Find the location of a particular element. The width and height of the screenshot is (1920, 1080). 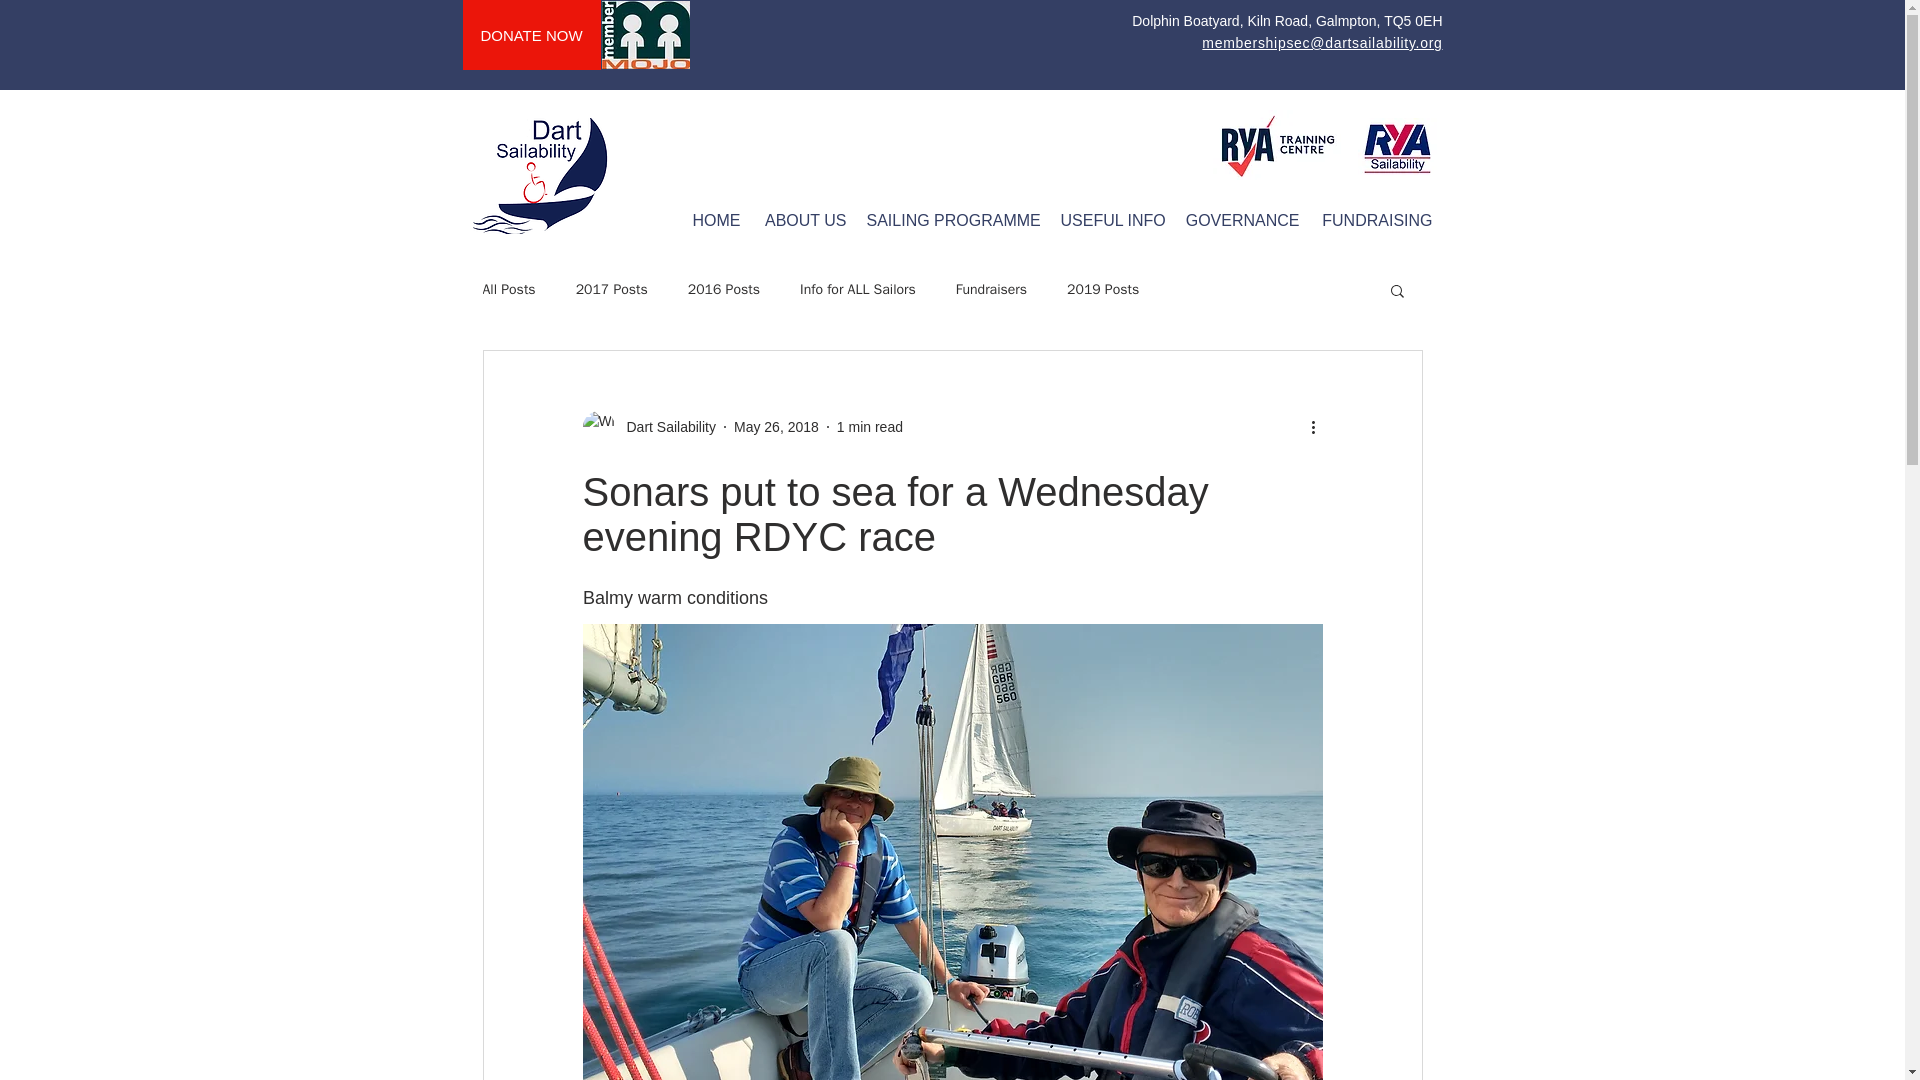

Fundraisers is located at coordinates (992, 290).